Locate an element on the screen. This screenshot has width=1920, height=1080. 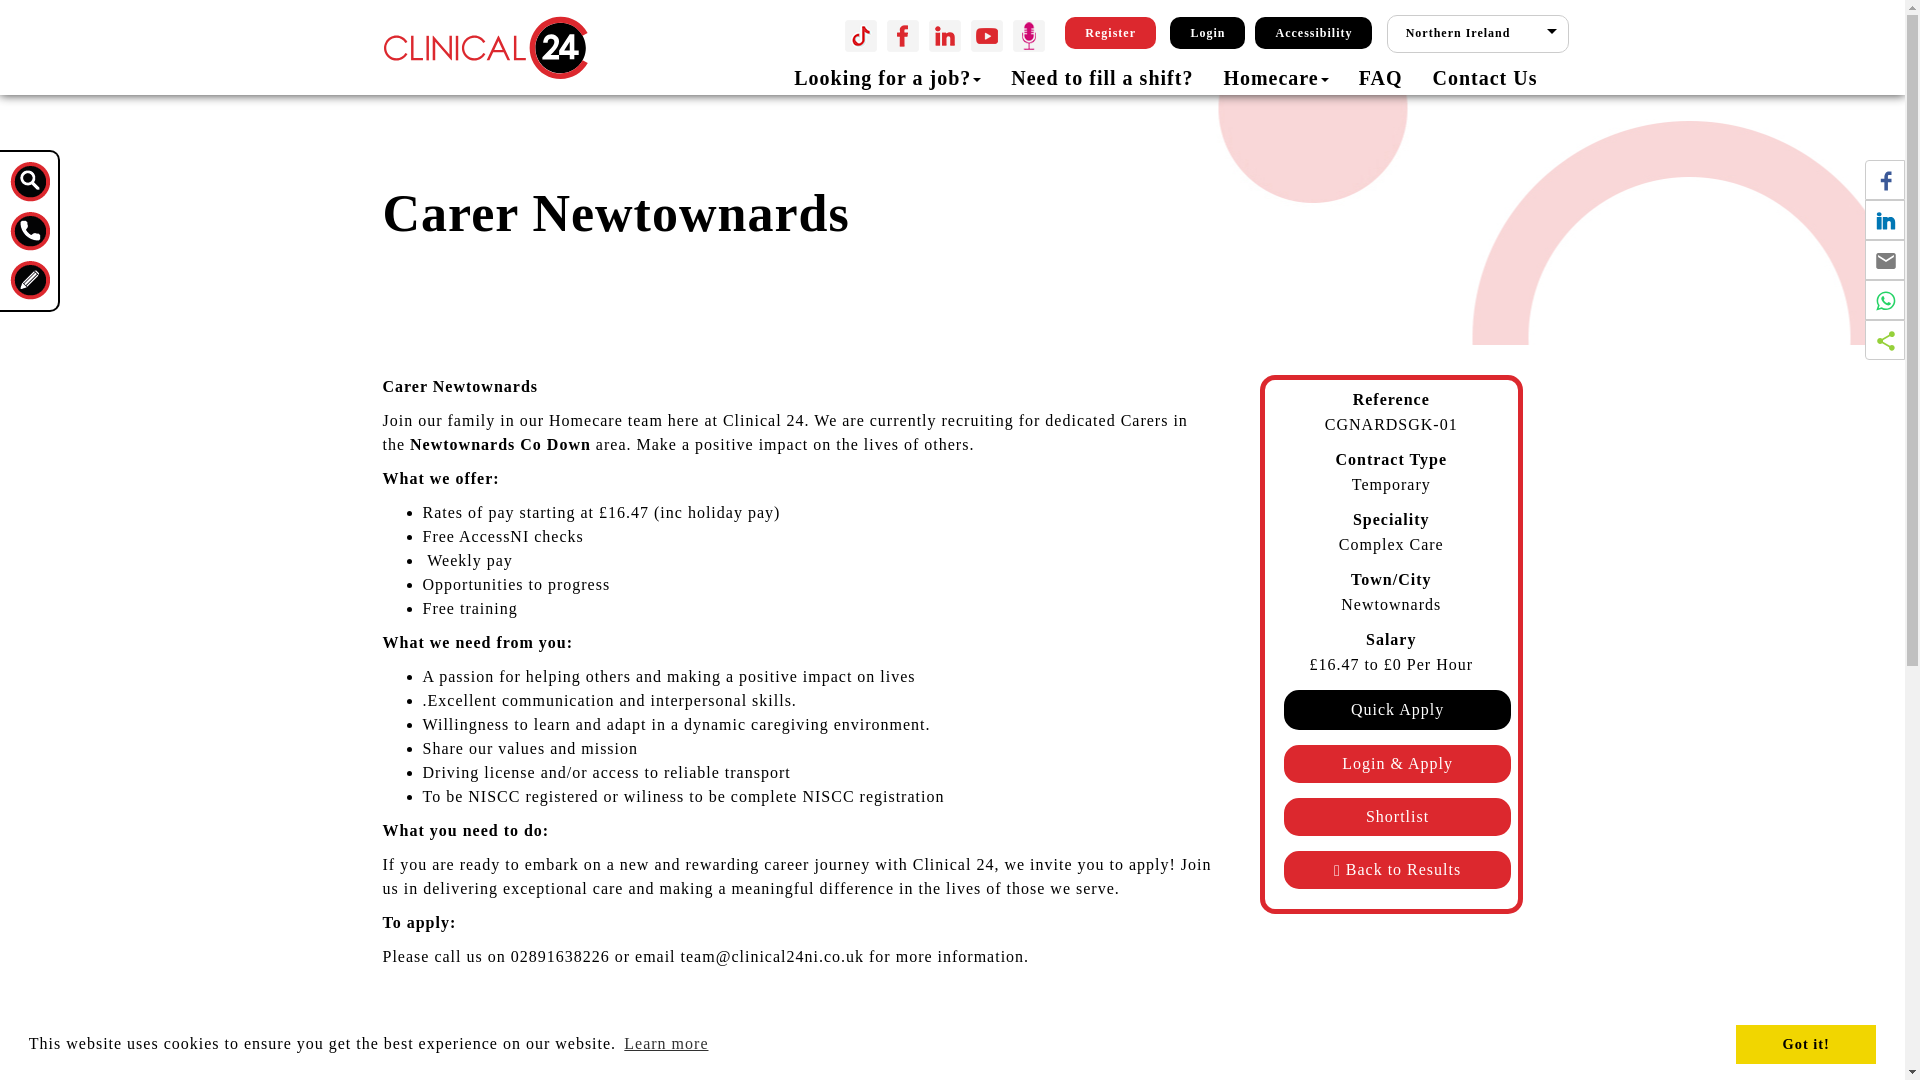
Register your CV is located at coordinates (1110, 32).